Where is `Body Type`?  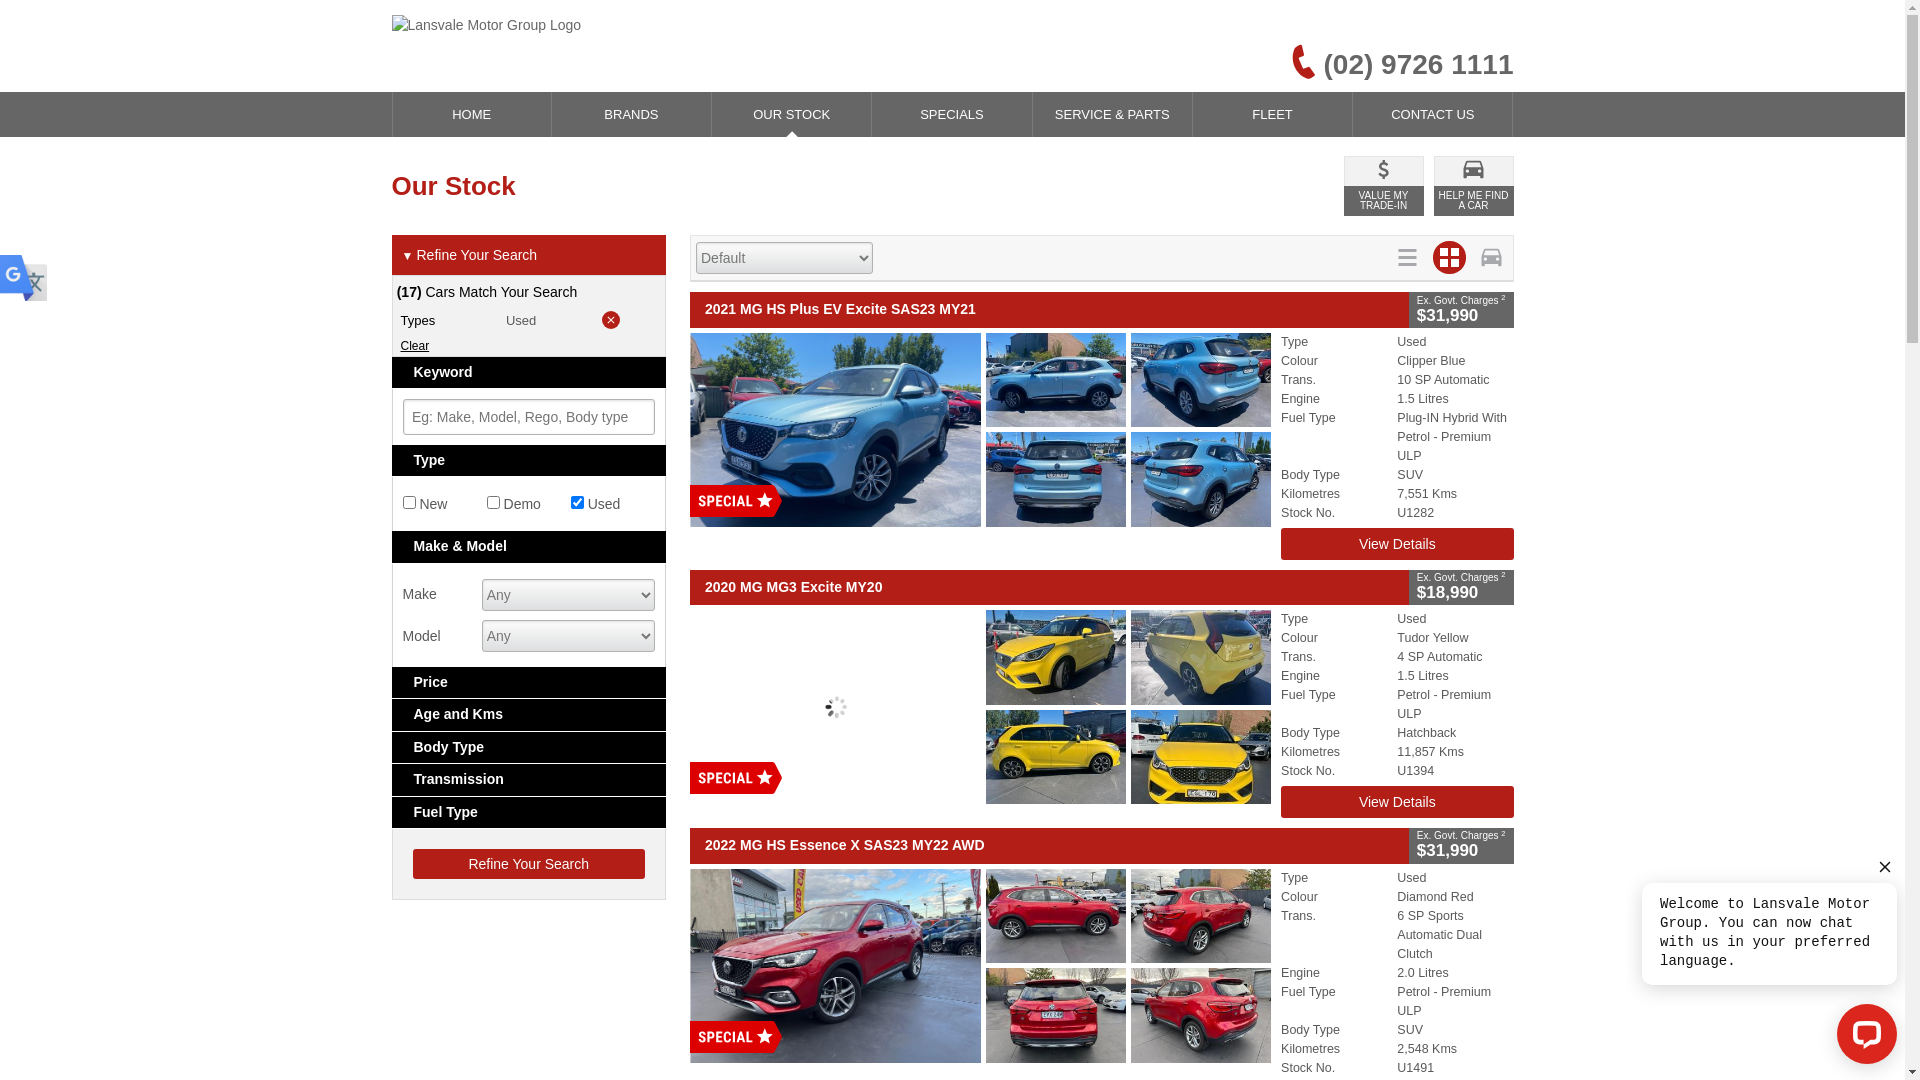
Body Type is located at coordinates (530, 748).